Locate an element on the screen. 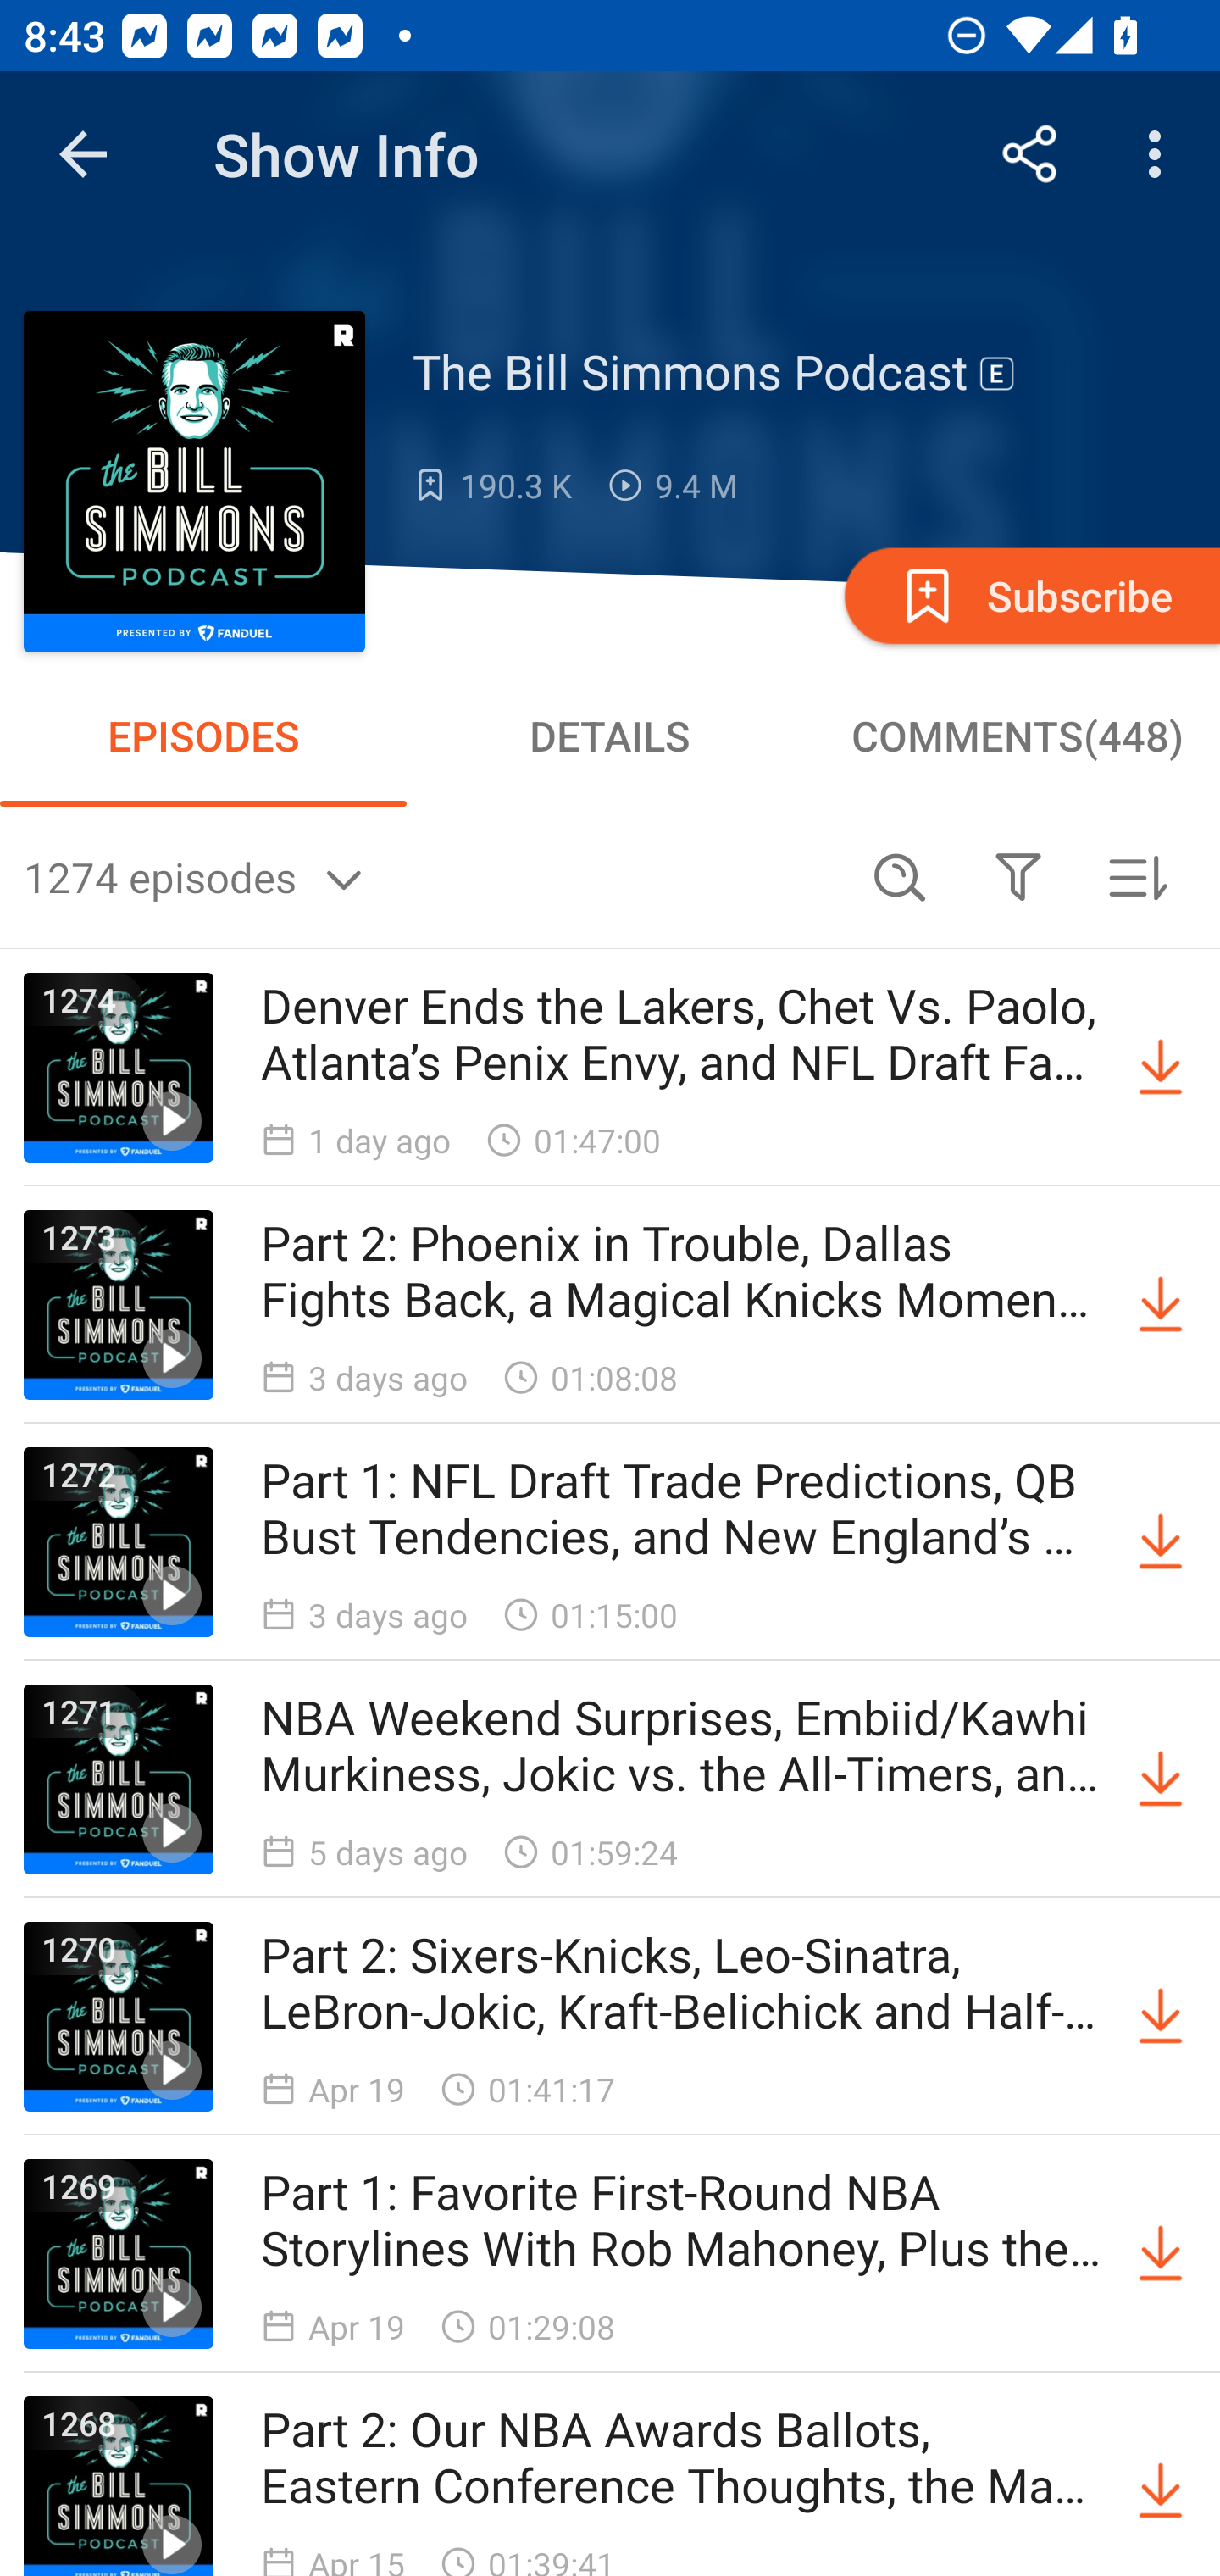  1274 episodes  is located at coordinates (432, 876).